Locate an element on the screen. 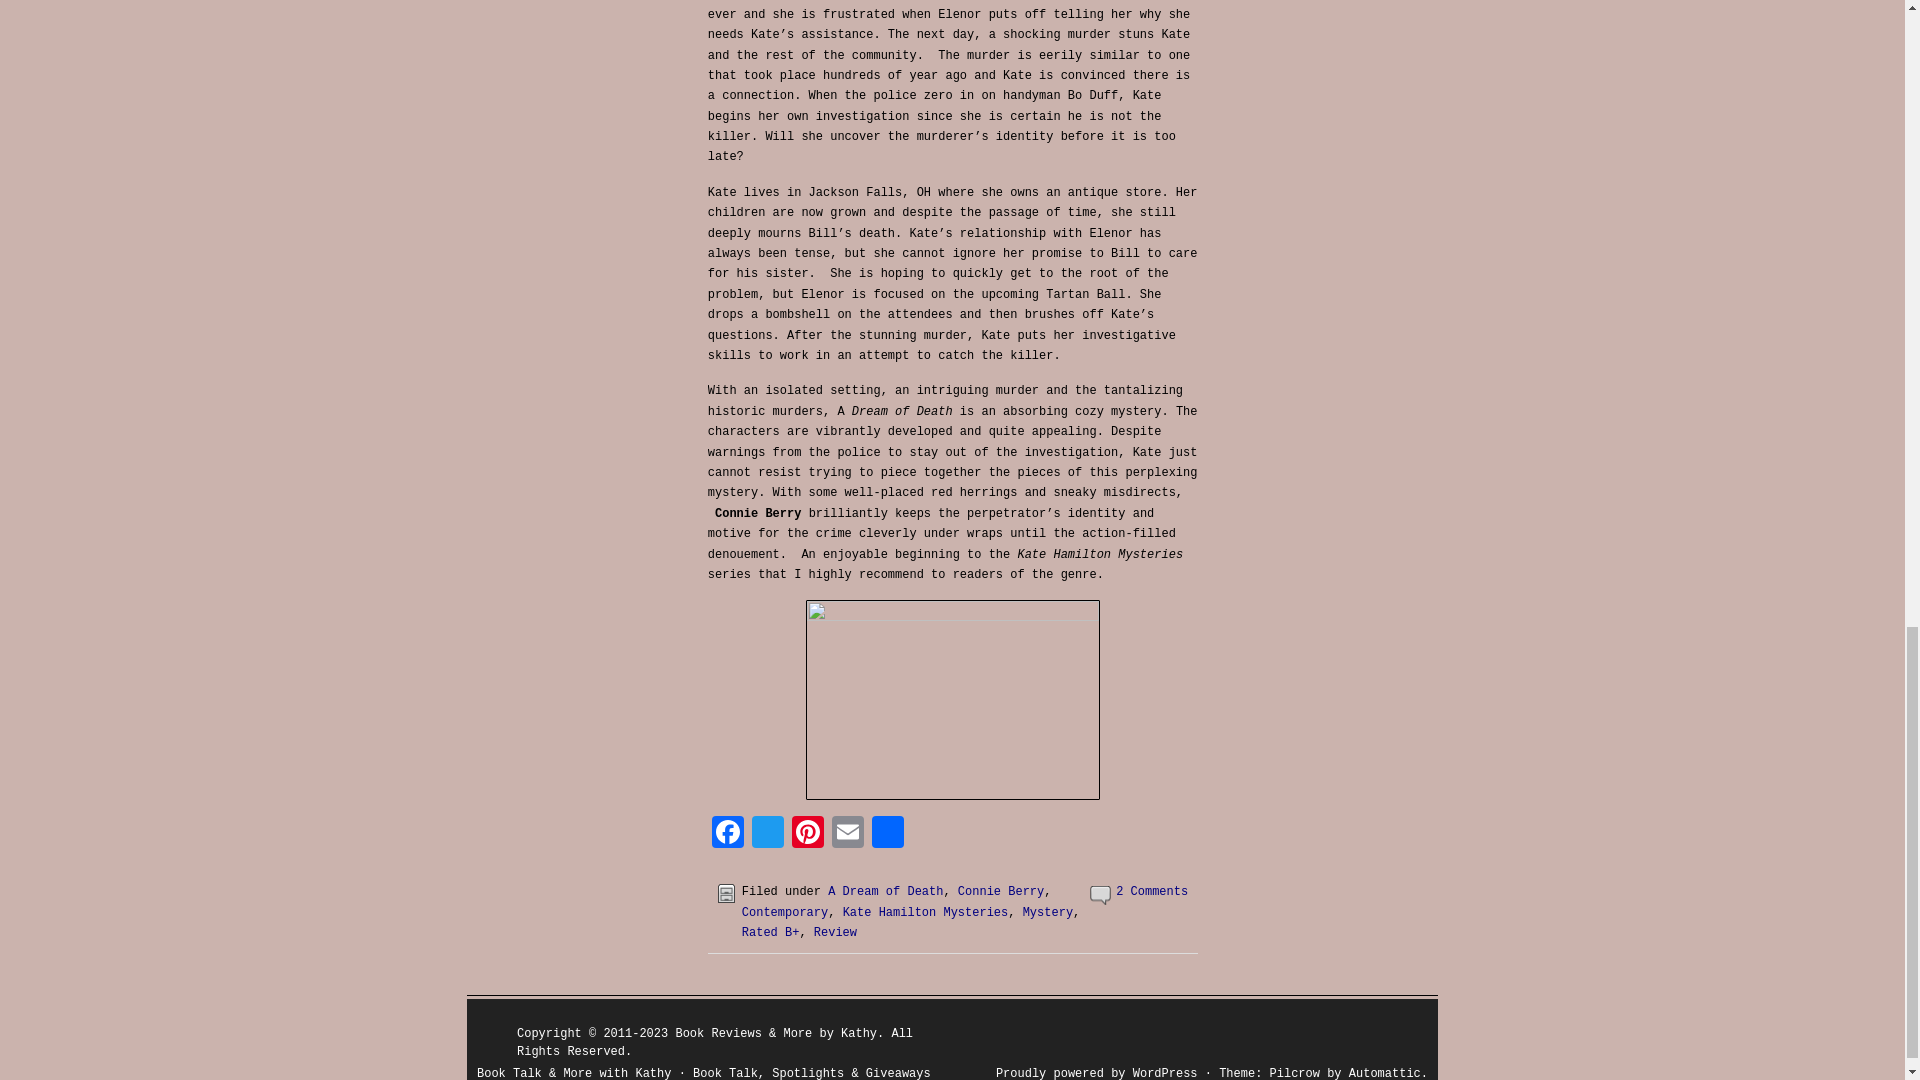 Image resolution: width=1920 pixels, height=1080 pixels. Email is located at coordinates (847, 836).